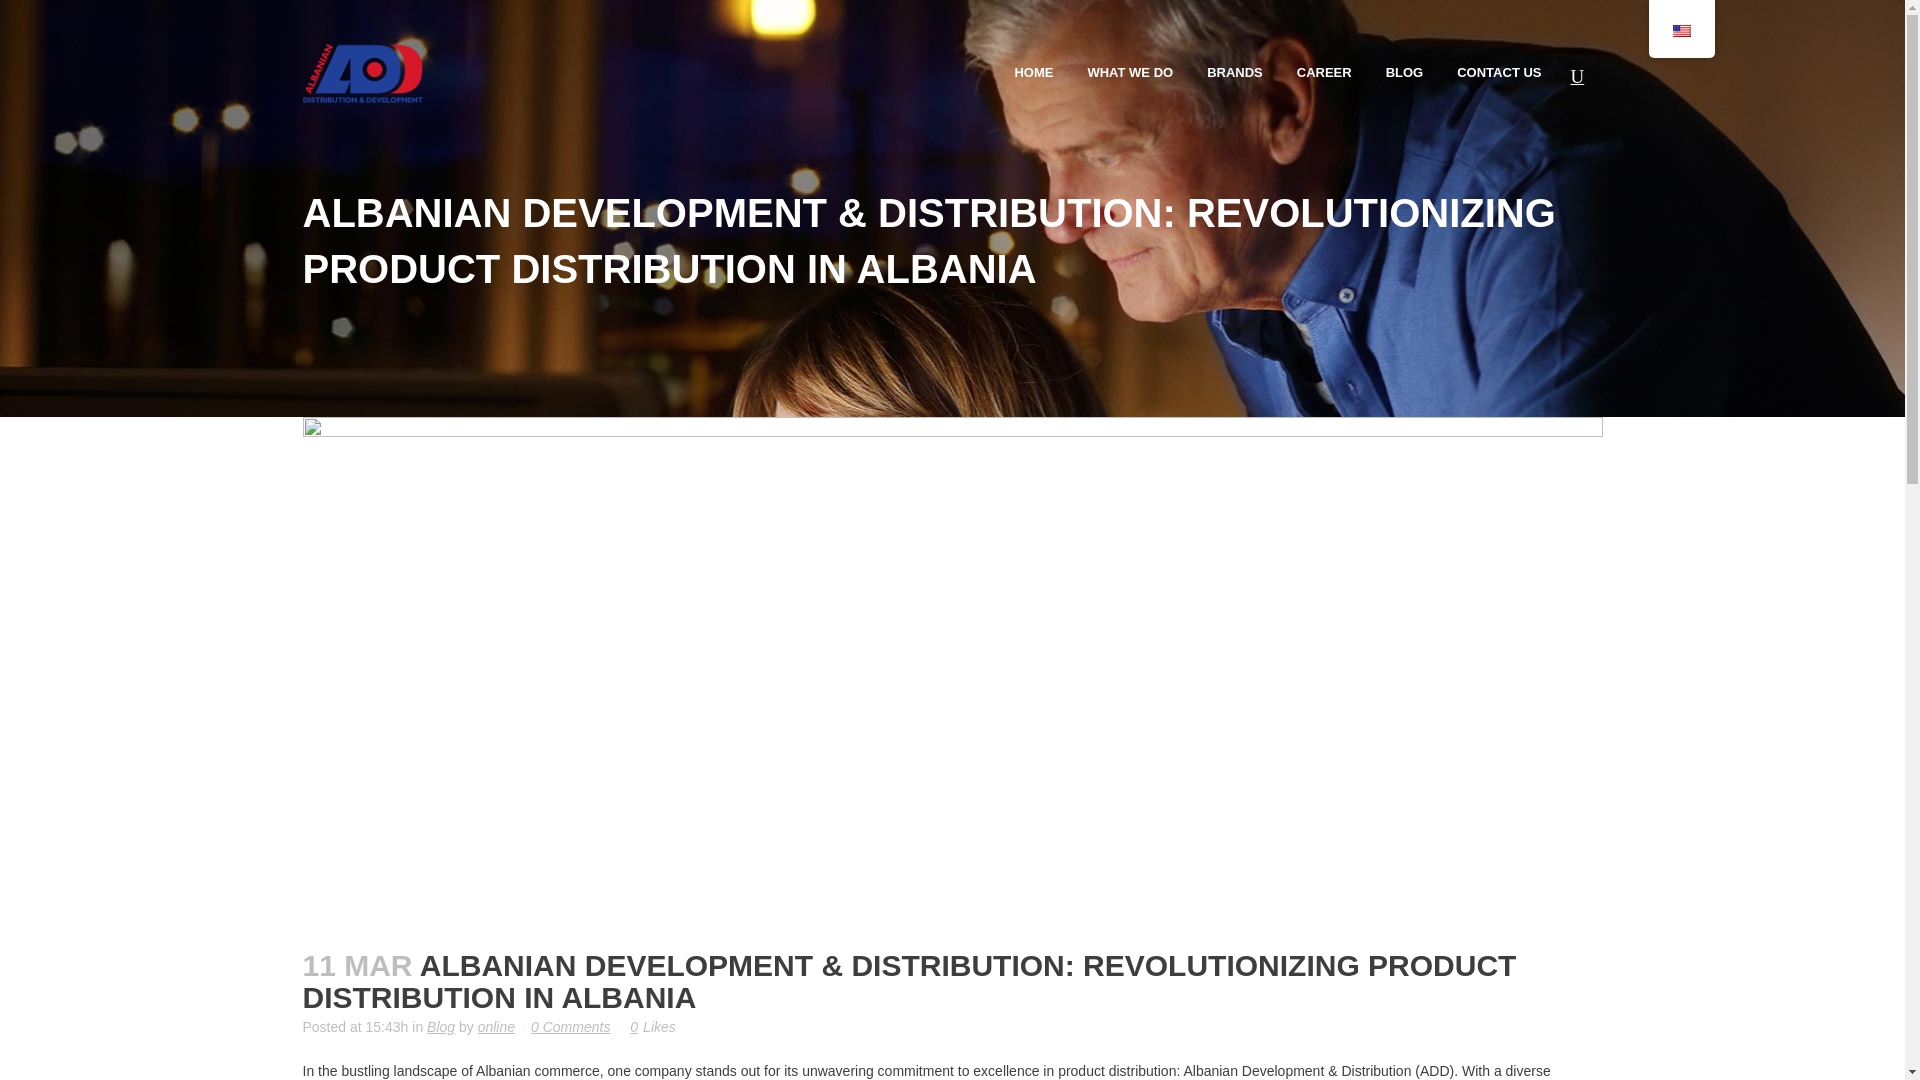  I want to click on English, so click(1680, 30).